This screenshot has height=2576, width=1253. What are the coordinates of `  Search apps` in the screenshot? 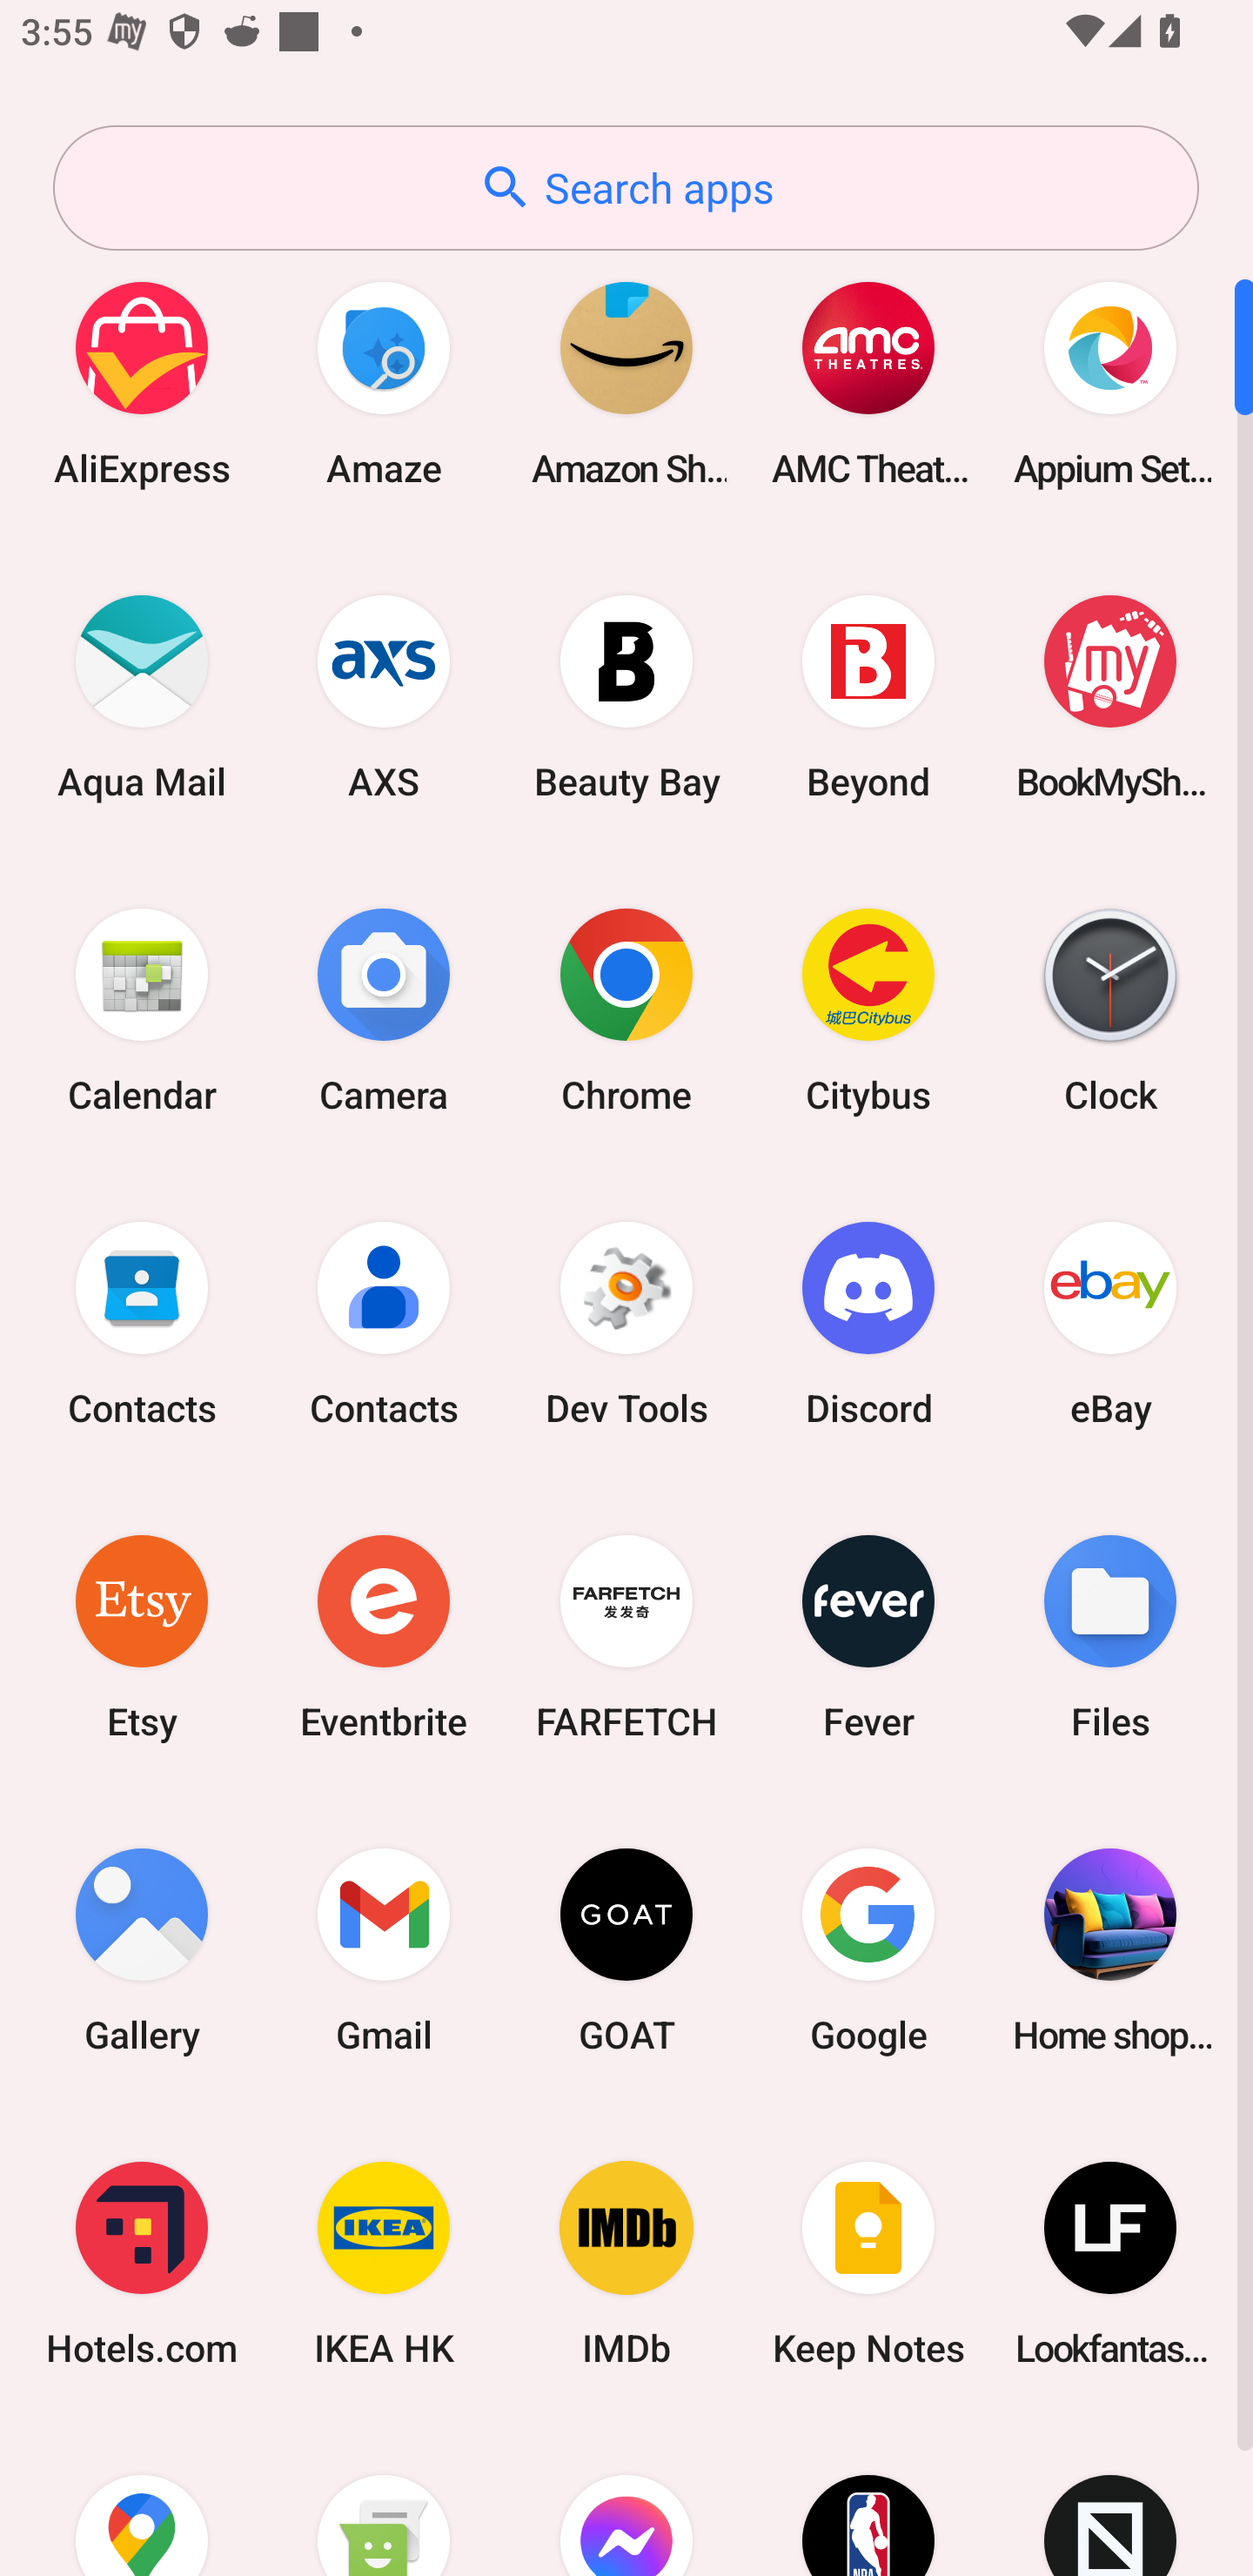 It's located at (626, 188).